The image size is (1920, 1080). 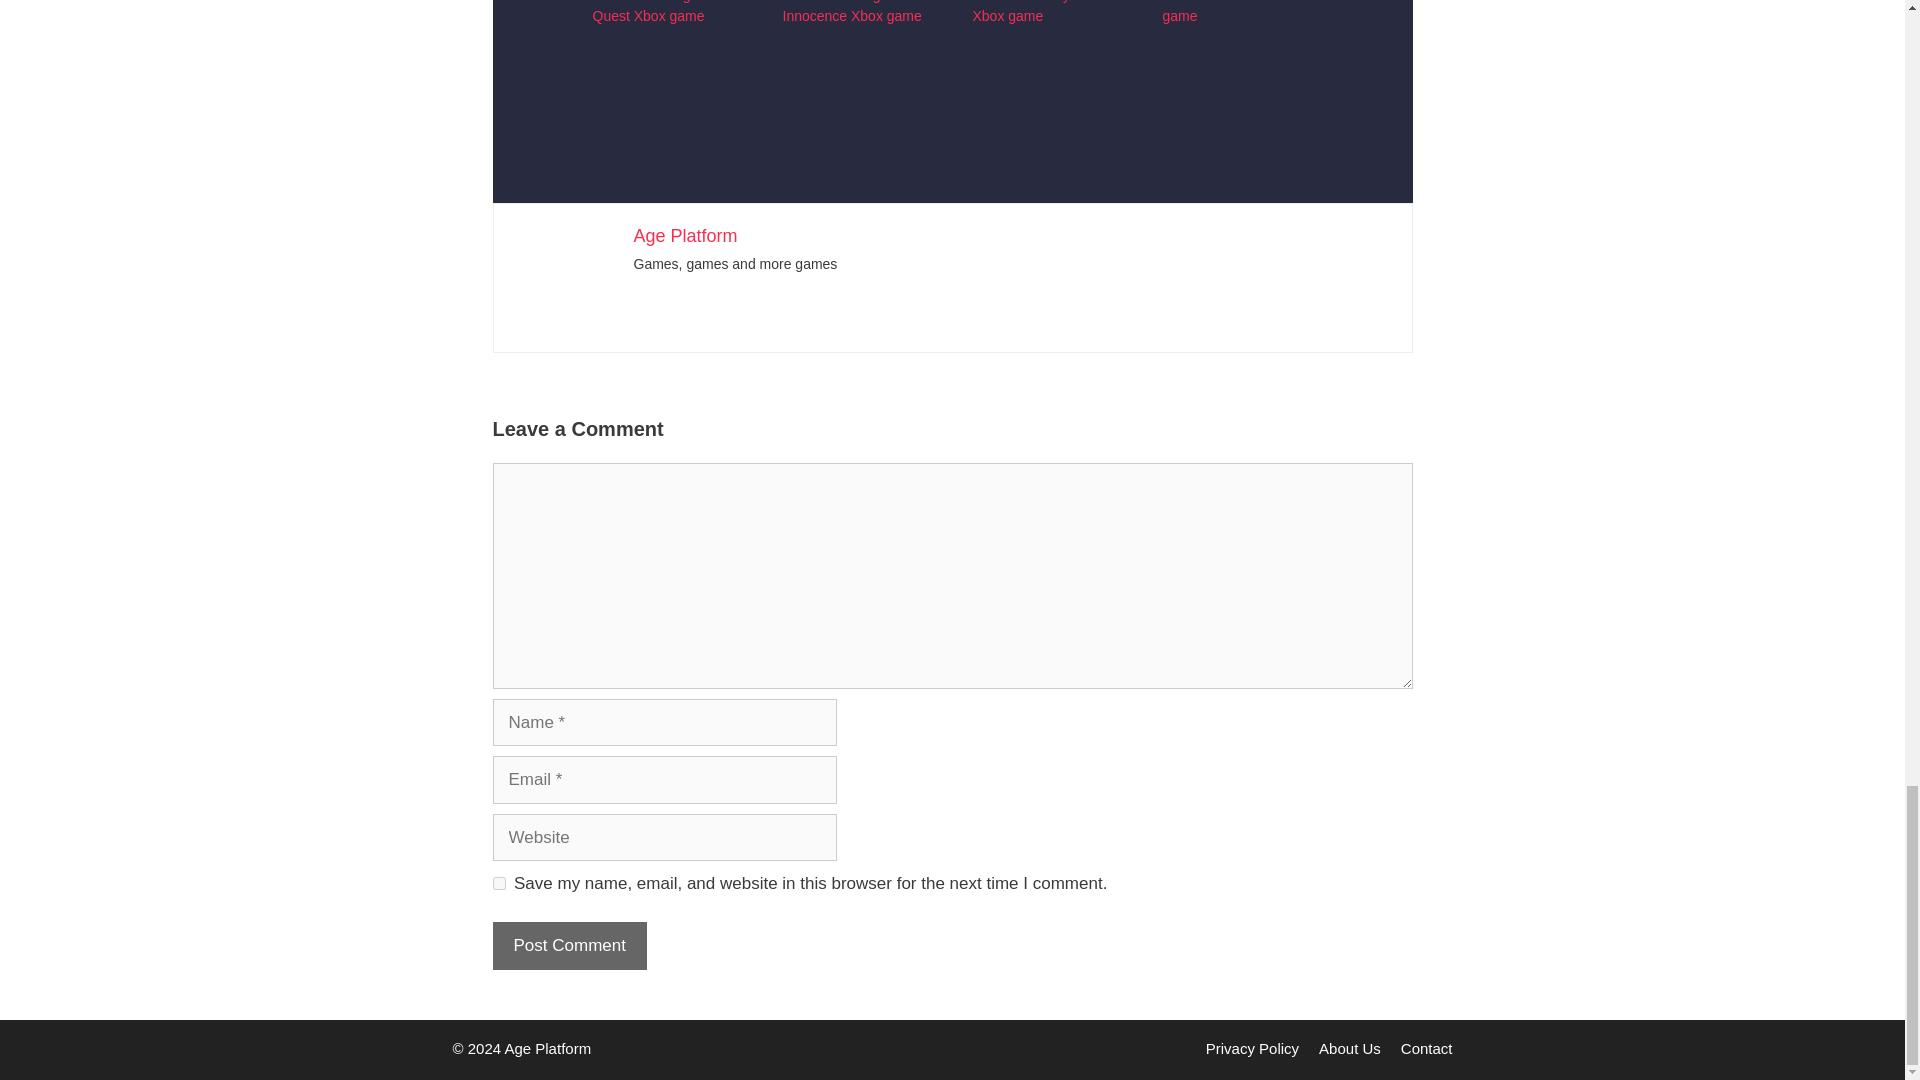 I want to click on About Us, so click(x=1350, y=1048).